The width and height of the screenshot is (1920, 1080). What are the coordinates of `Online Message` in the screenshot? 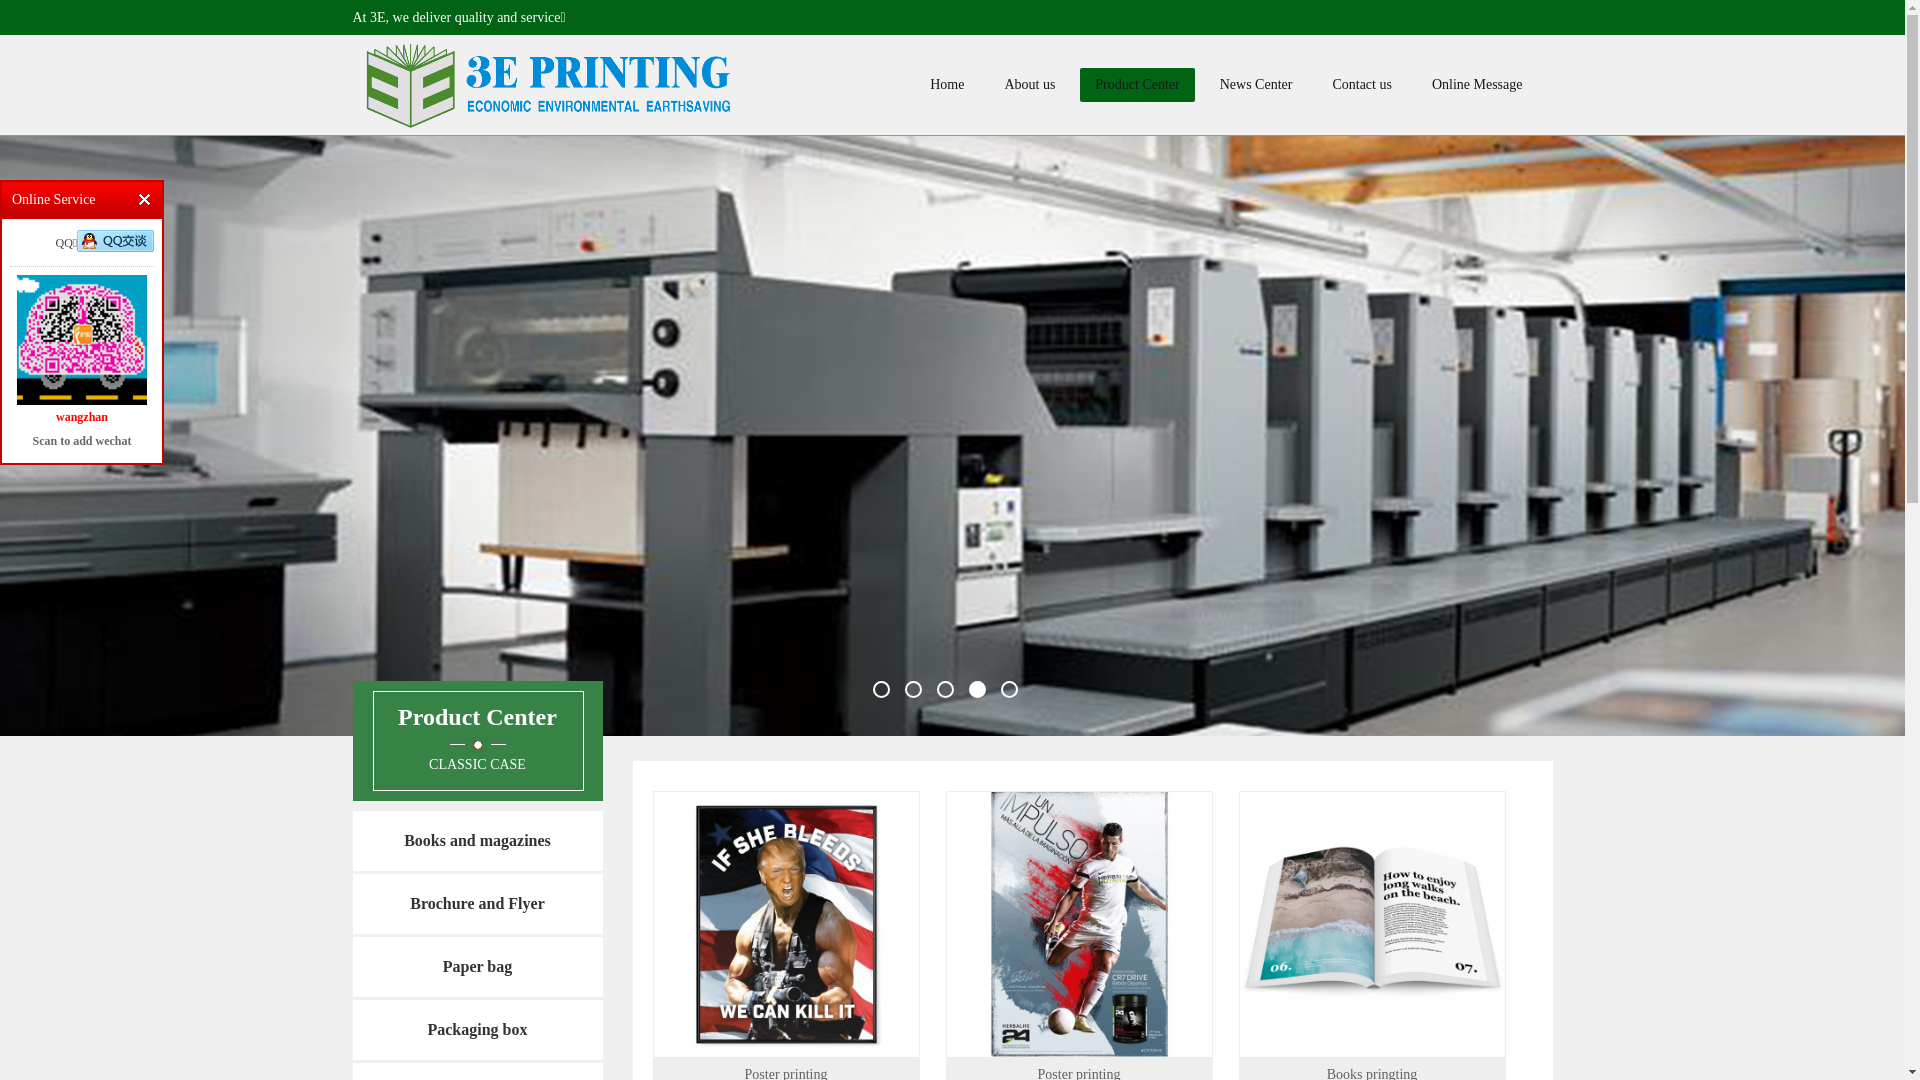 It's located at (1478, 85).